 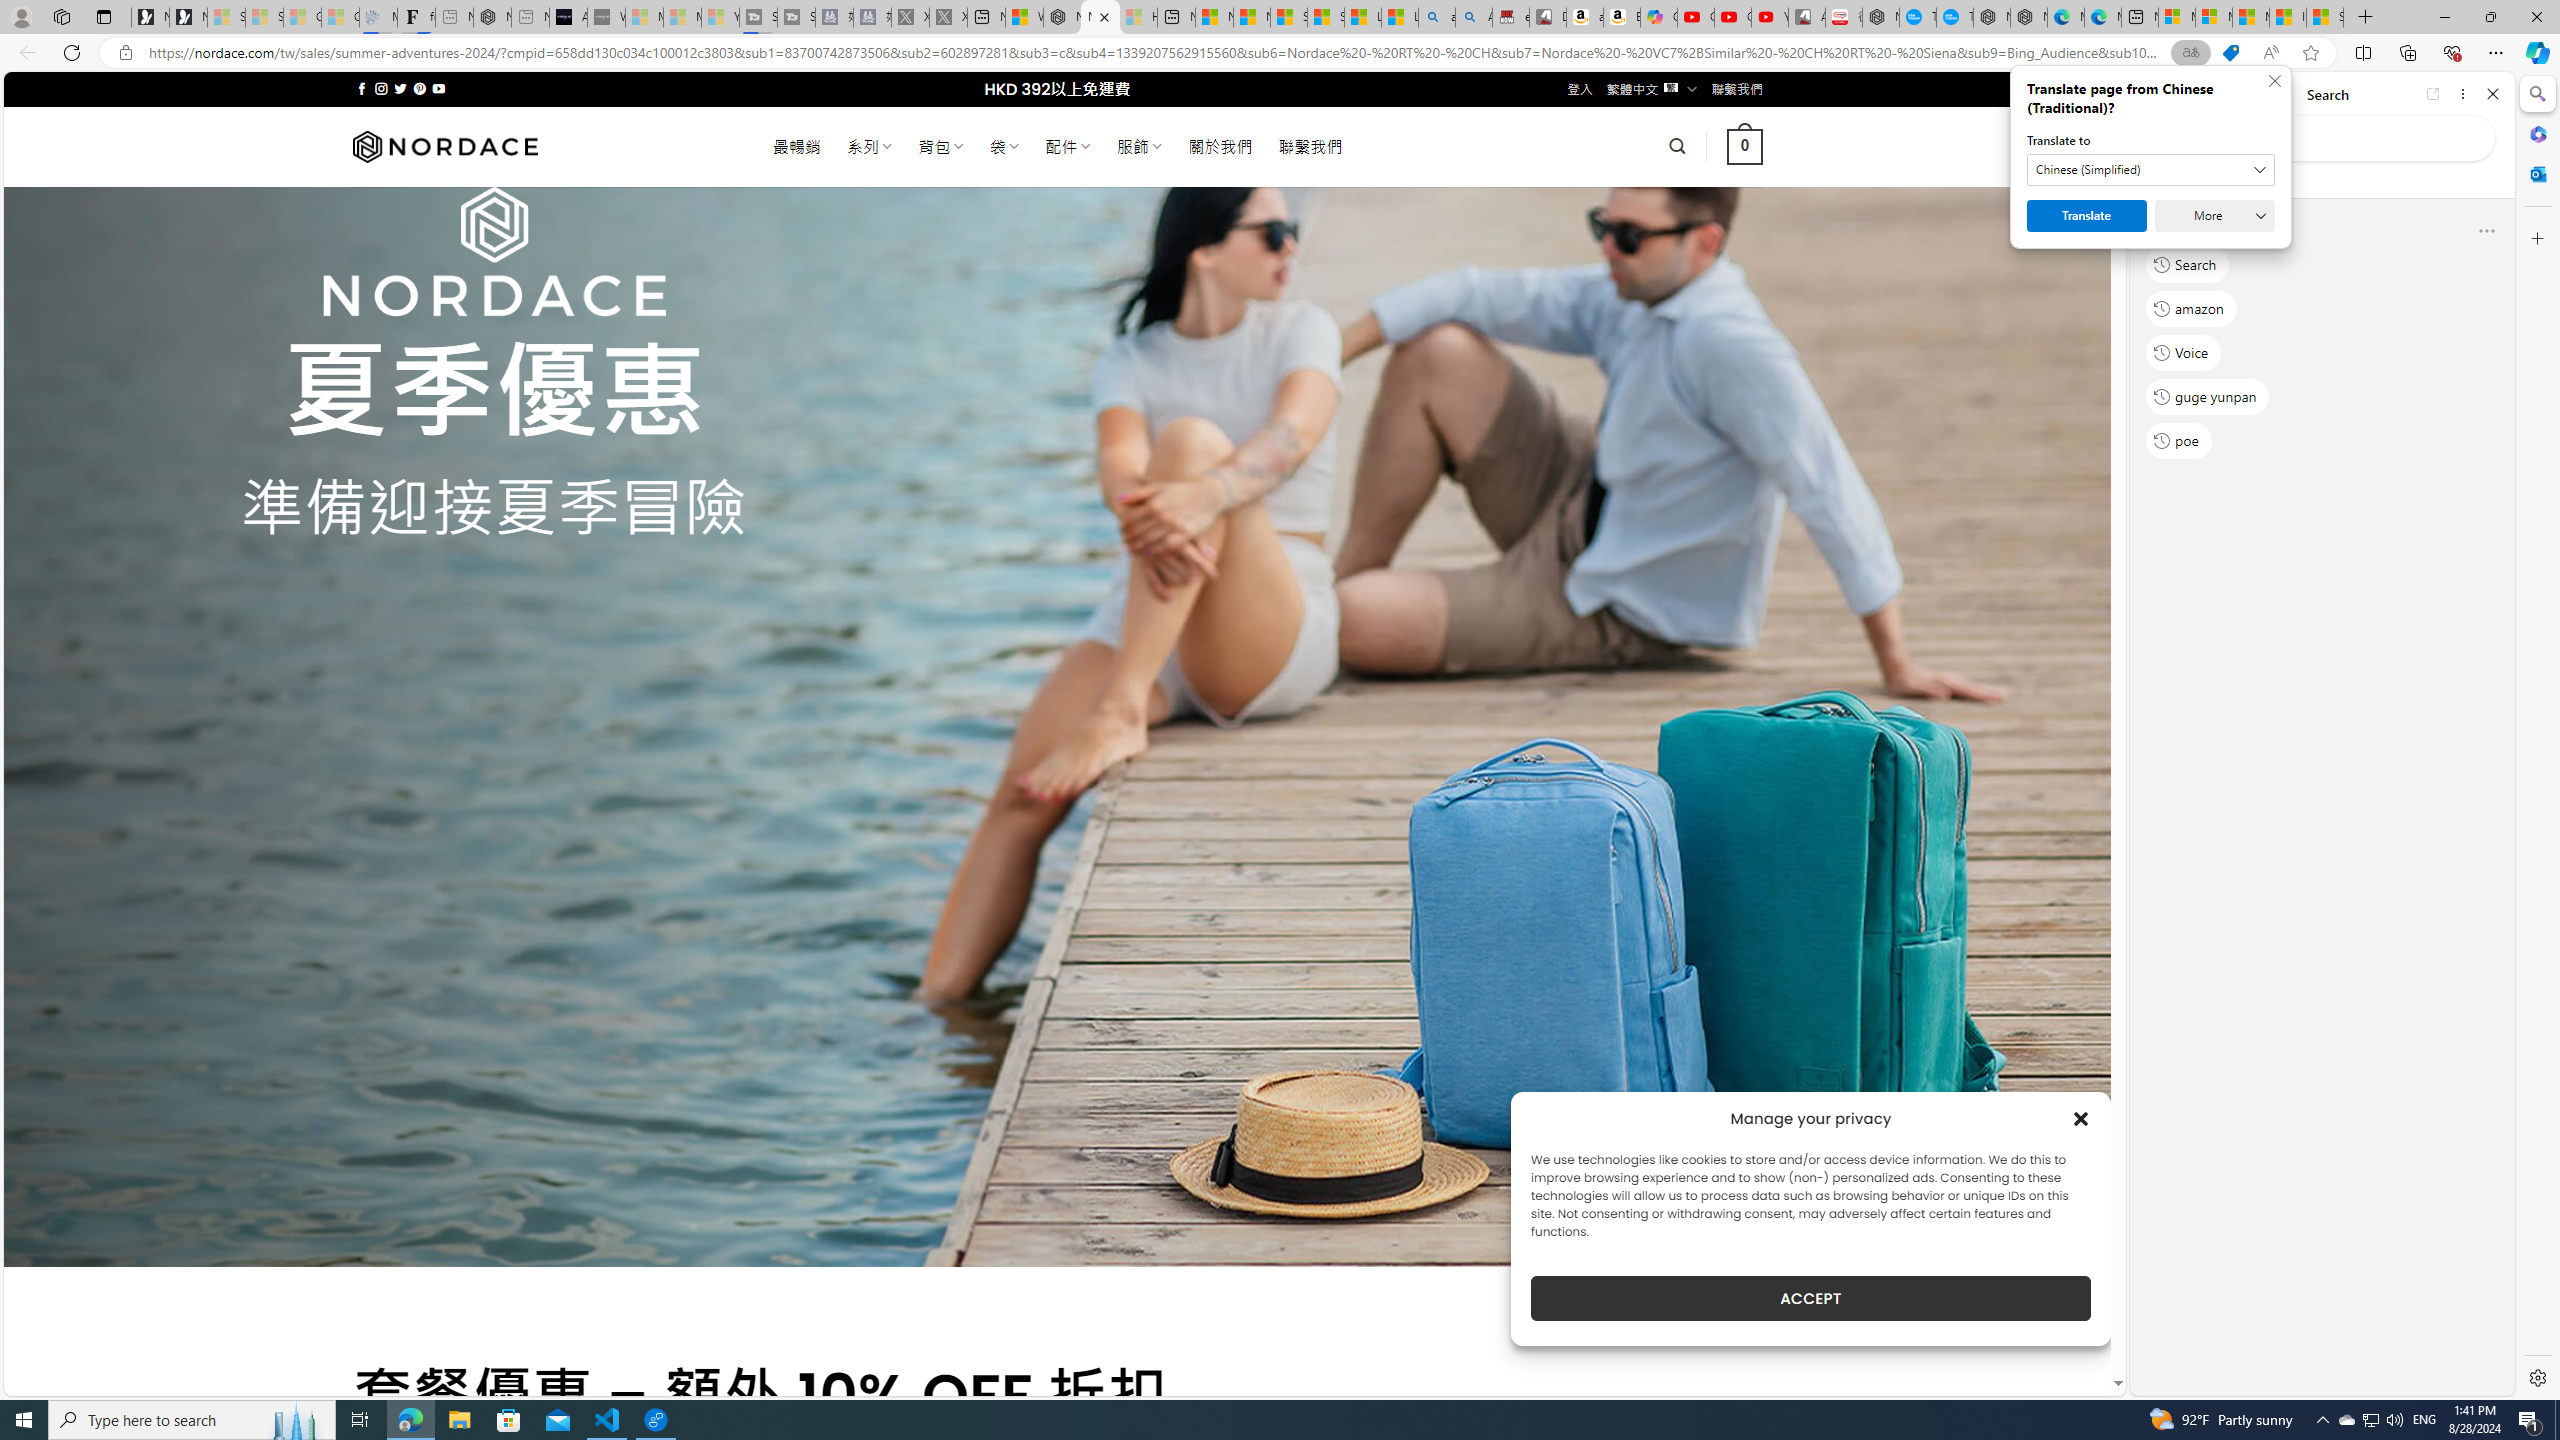 What do you see at coordinates (438, 88) in the screenshot?
I see `Follow on YouTube` at bounding box center [438, 88].